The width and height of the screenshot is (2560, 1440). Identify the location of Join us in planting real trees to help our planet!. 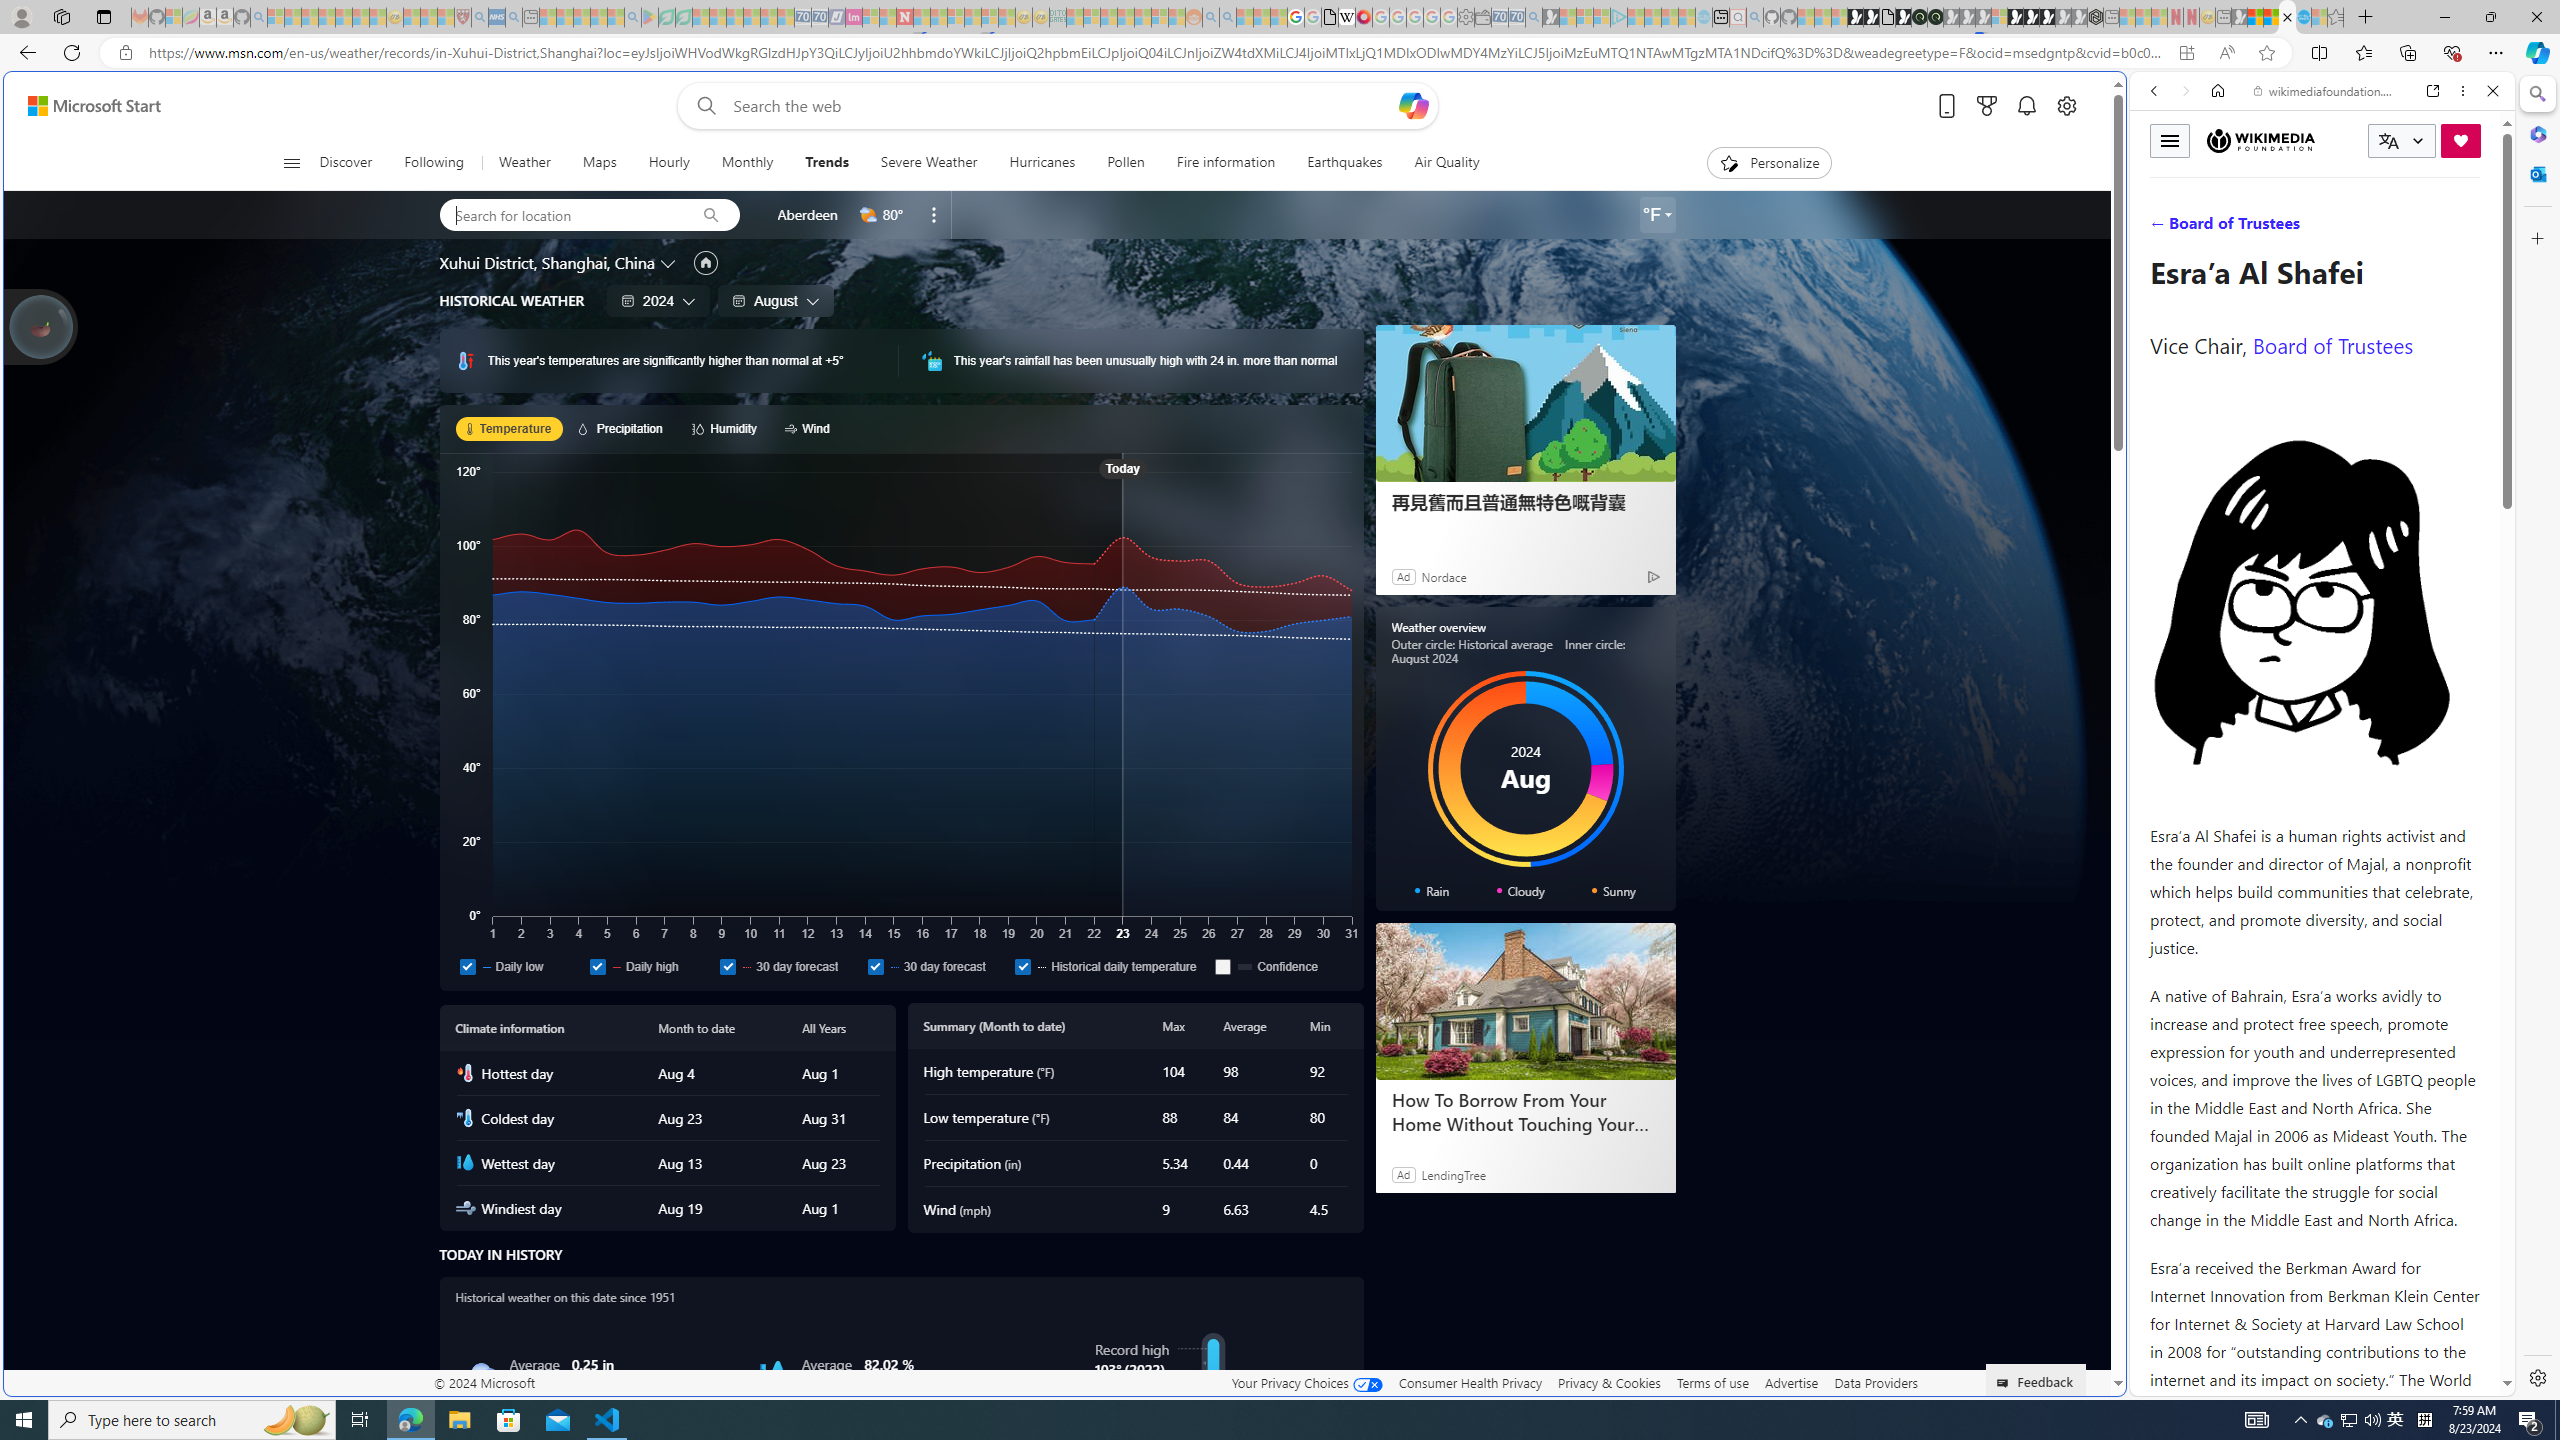
(42, 325).